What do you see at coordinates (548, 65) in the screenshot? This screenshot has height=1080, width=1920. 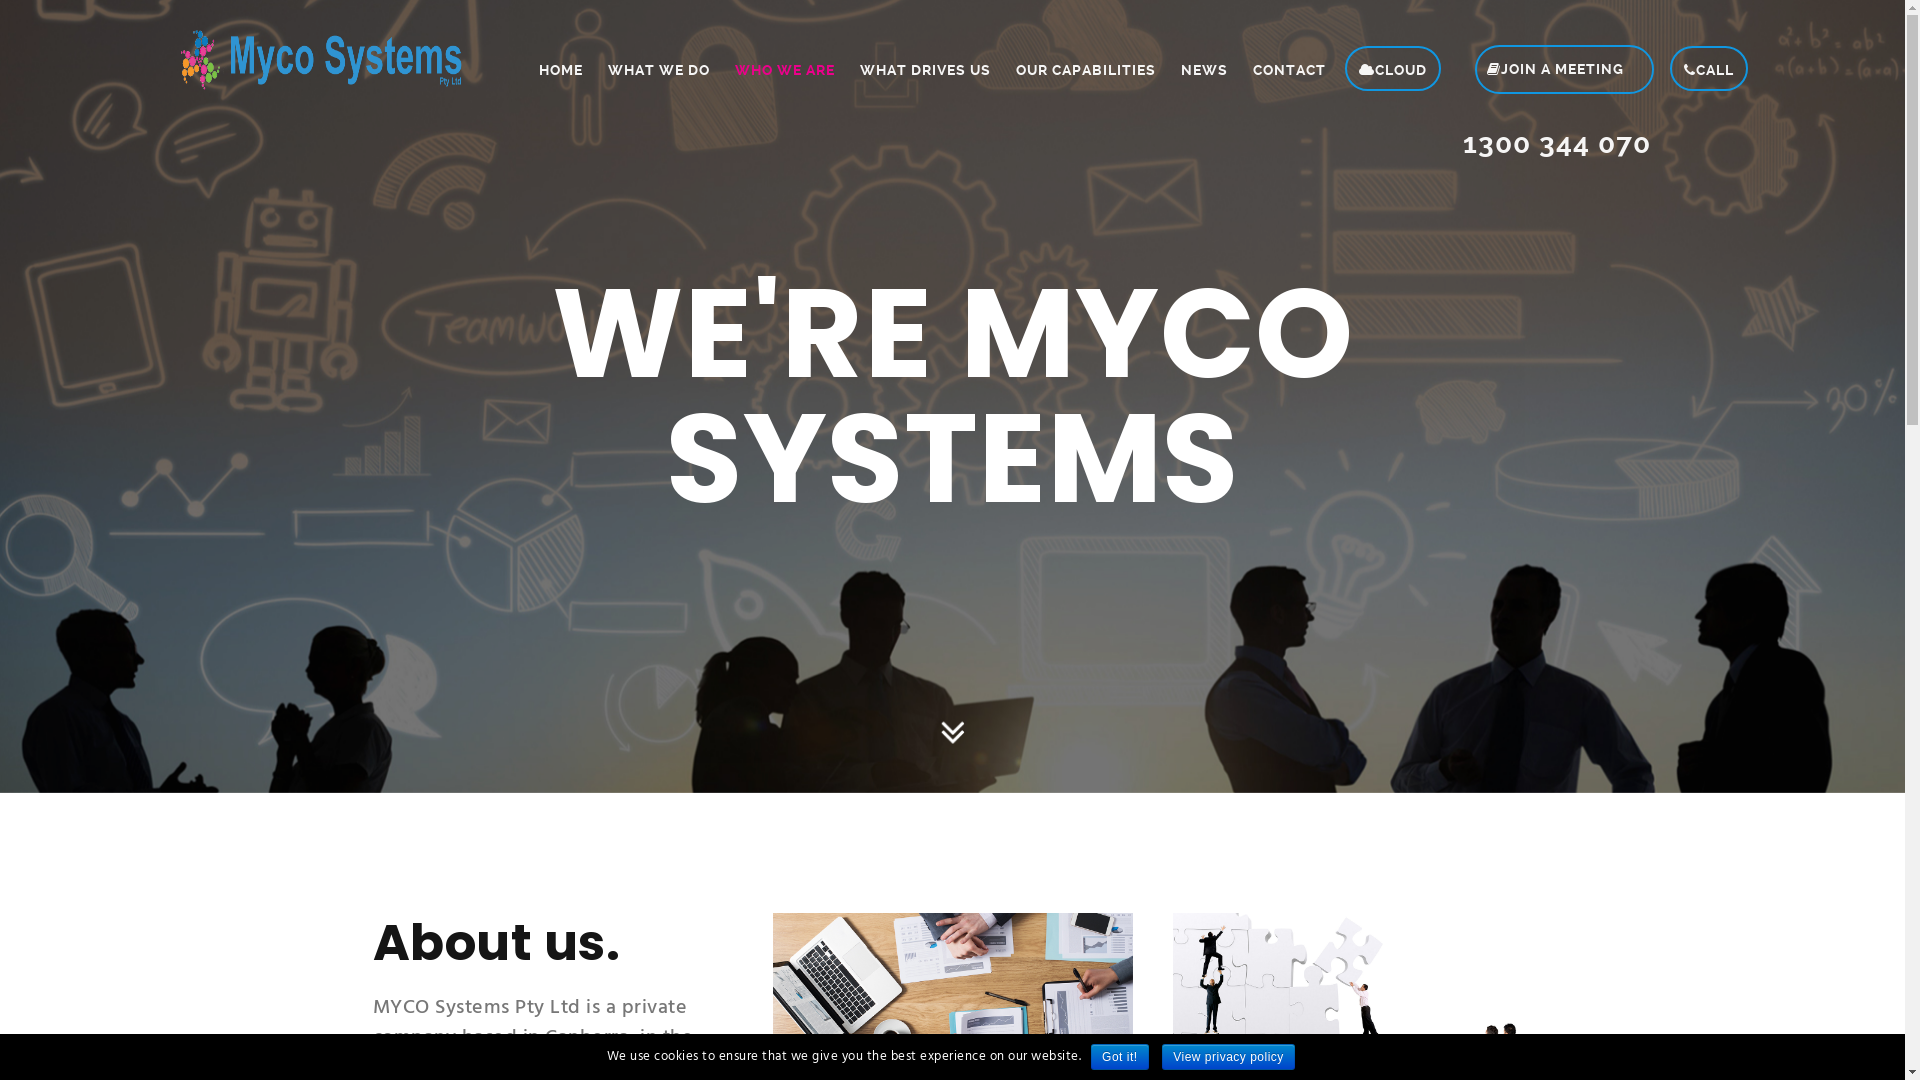 I see `HOME` at bounding box center [548, 65].